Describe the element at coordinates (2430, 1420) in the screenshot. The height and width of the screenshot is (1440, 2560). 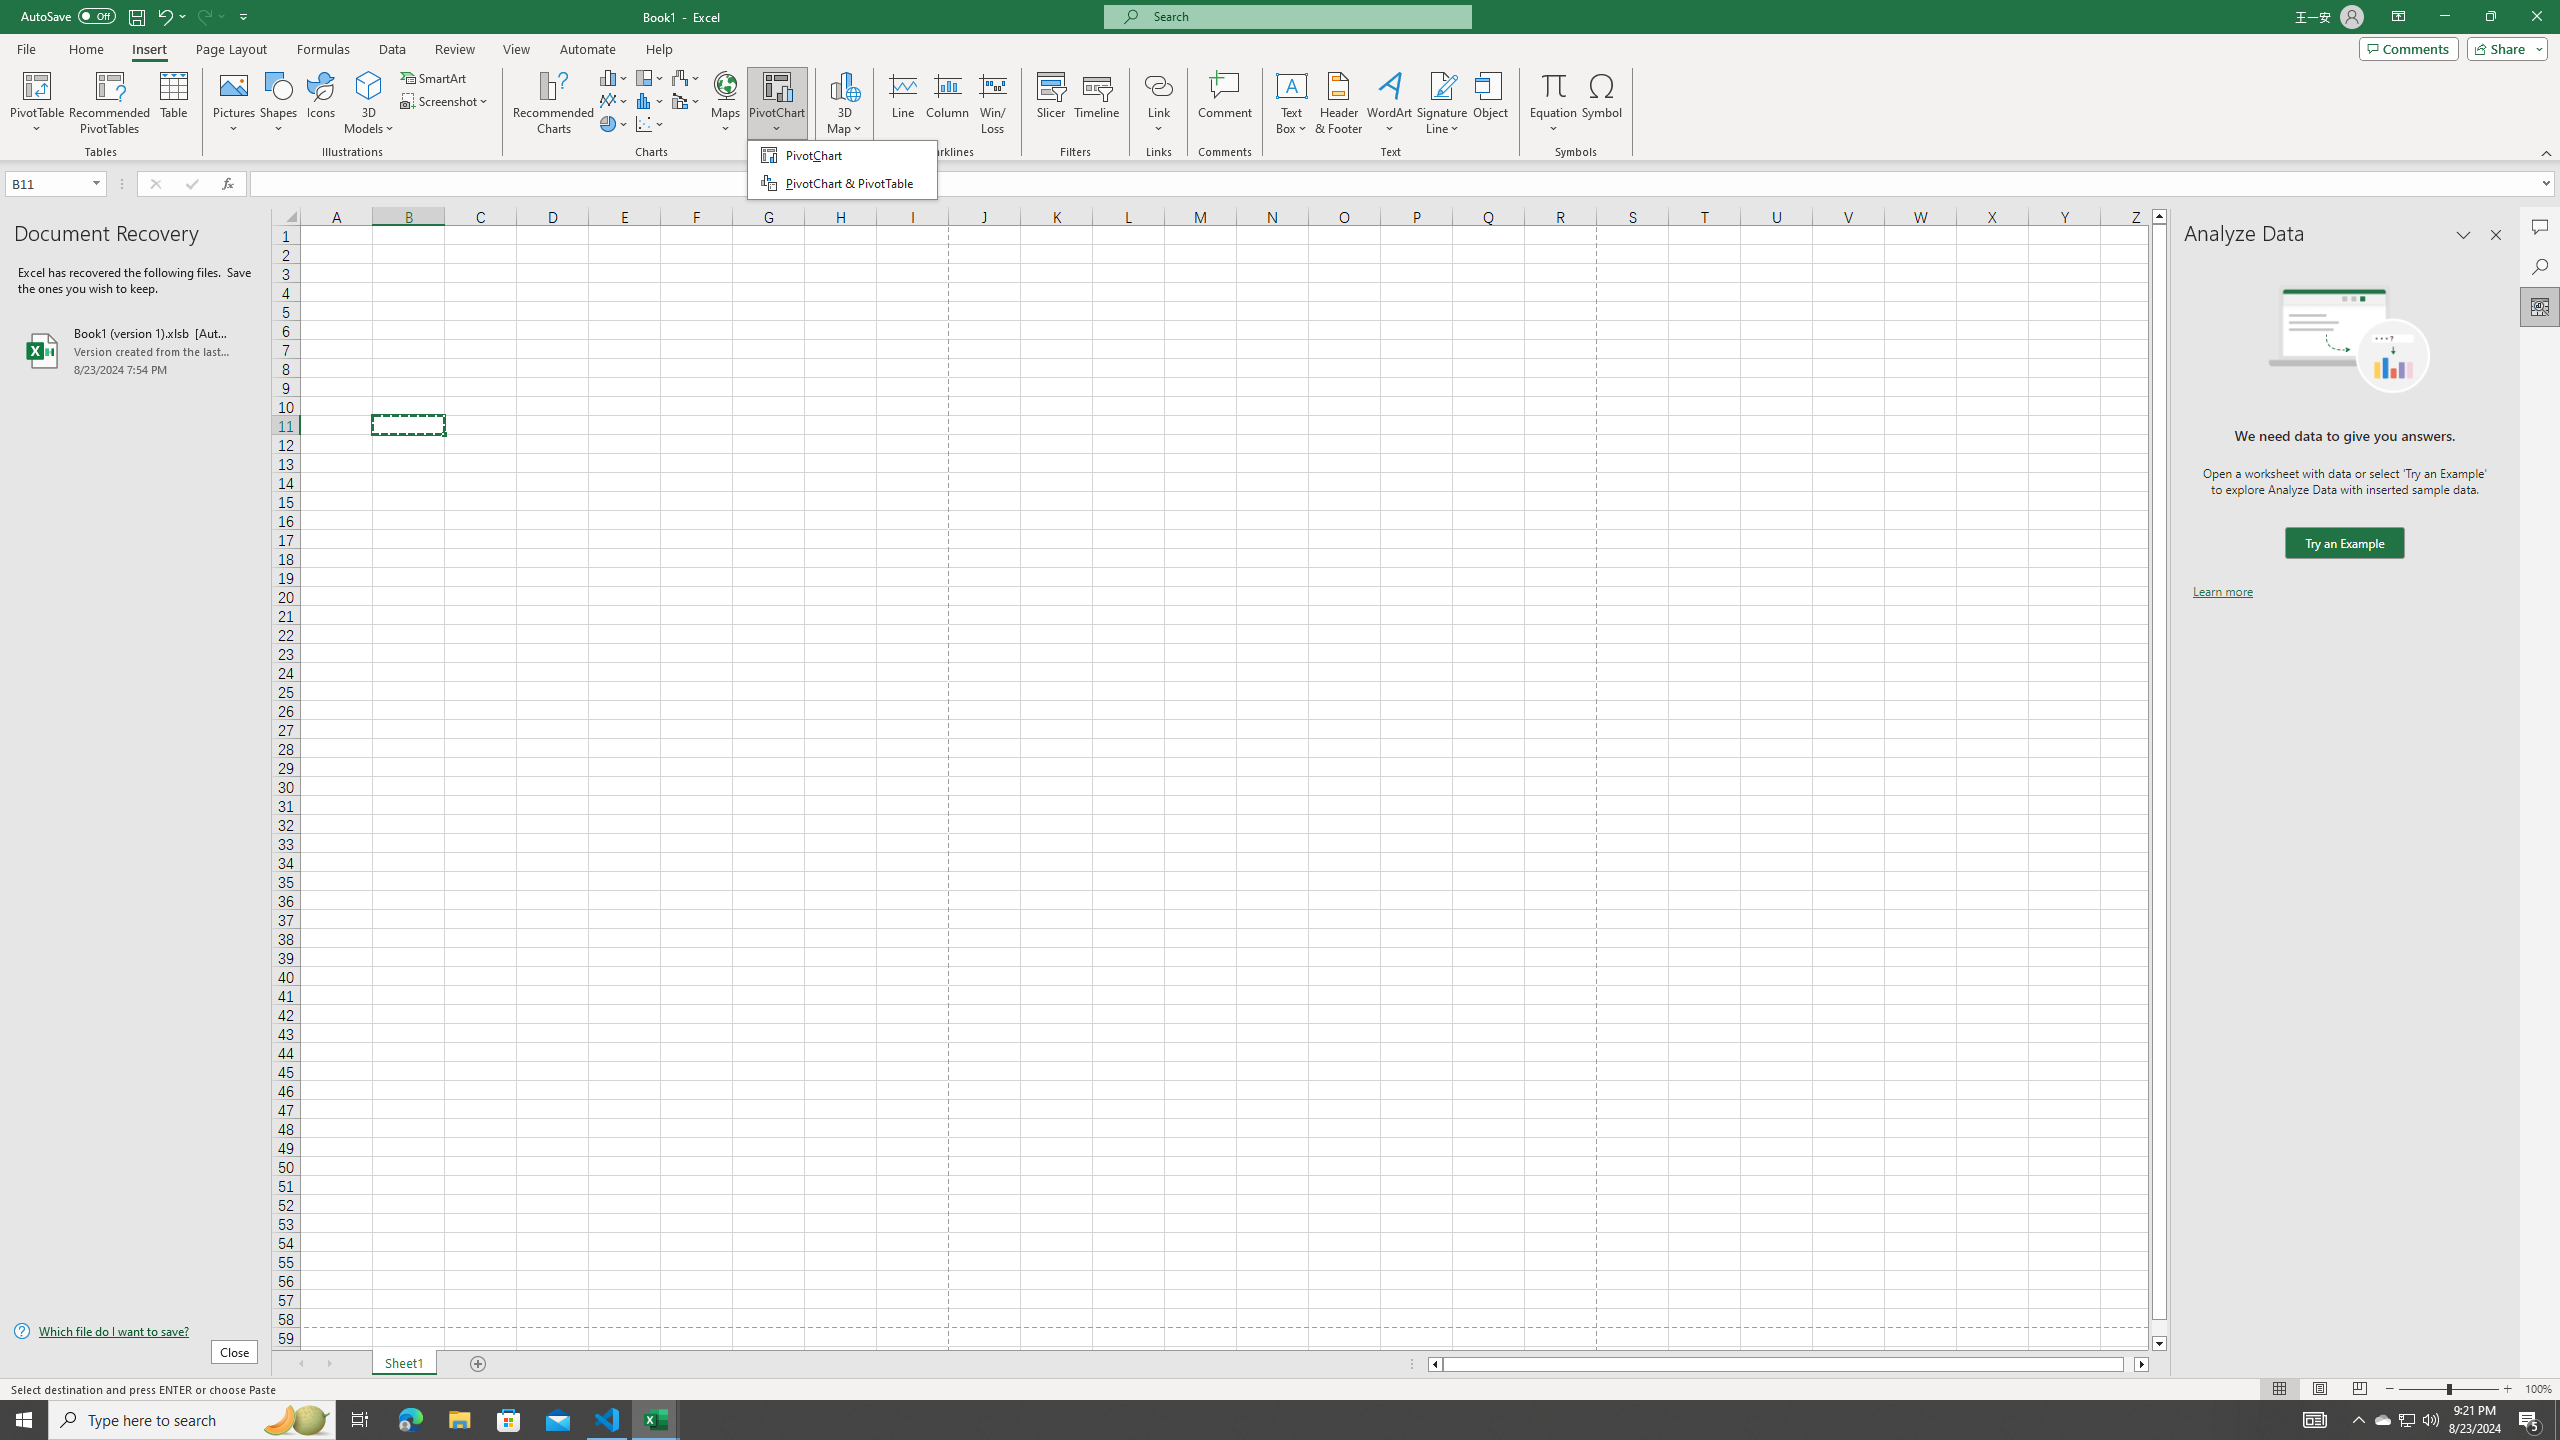
I see `Q2790: 100%` at that location.